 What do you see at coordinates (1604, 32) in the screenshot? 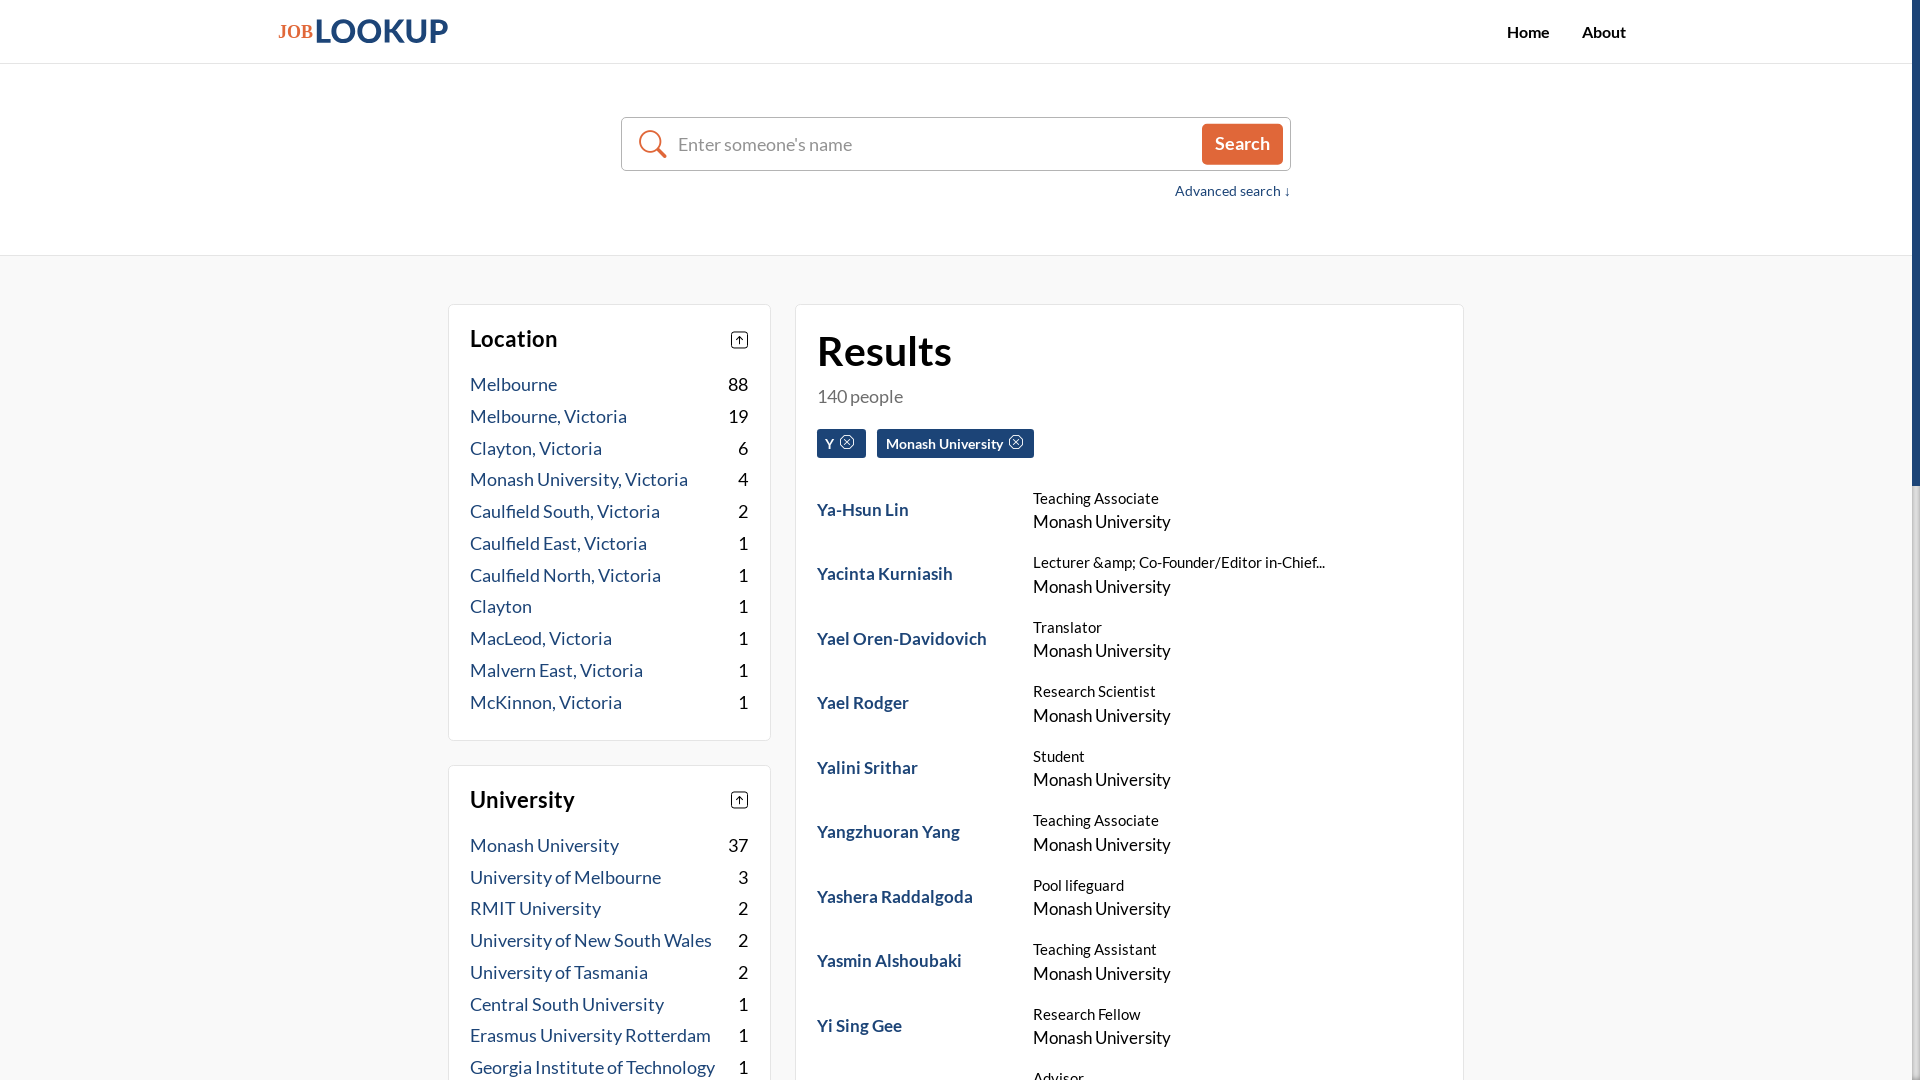
I see `About` at bounding box center [1604, 32].